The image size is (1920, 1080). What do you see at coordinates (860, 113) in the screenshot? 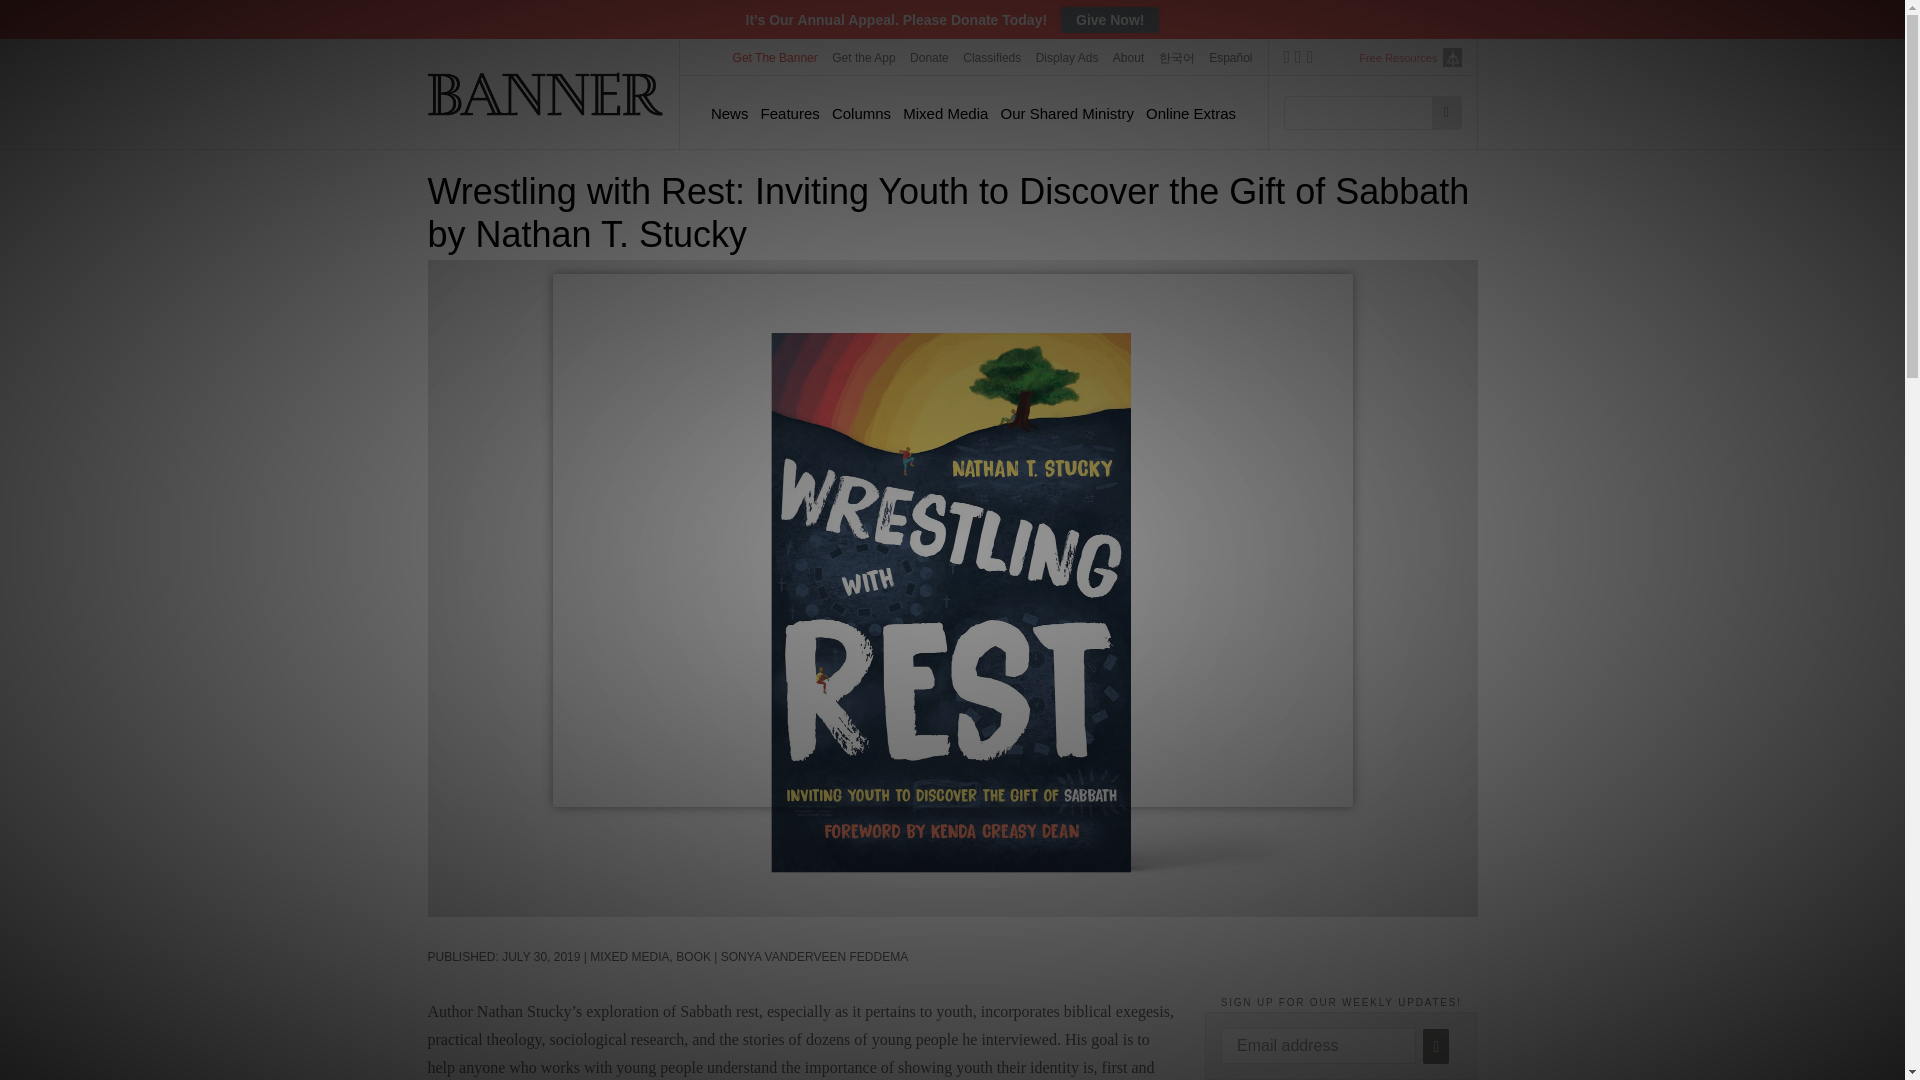
I see `Columns` at bounding box center [860, 113].